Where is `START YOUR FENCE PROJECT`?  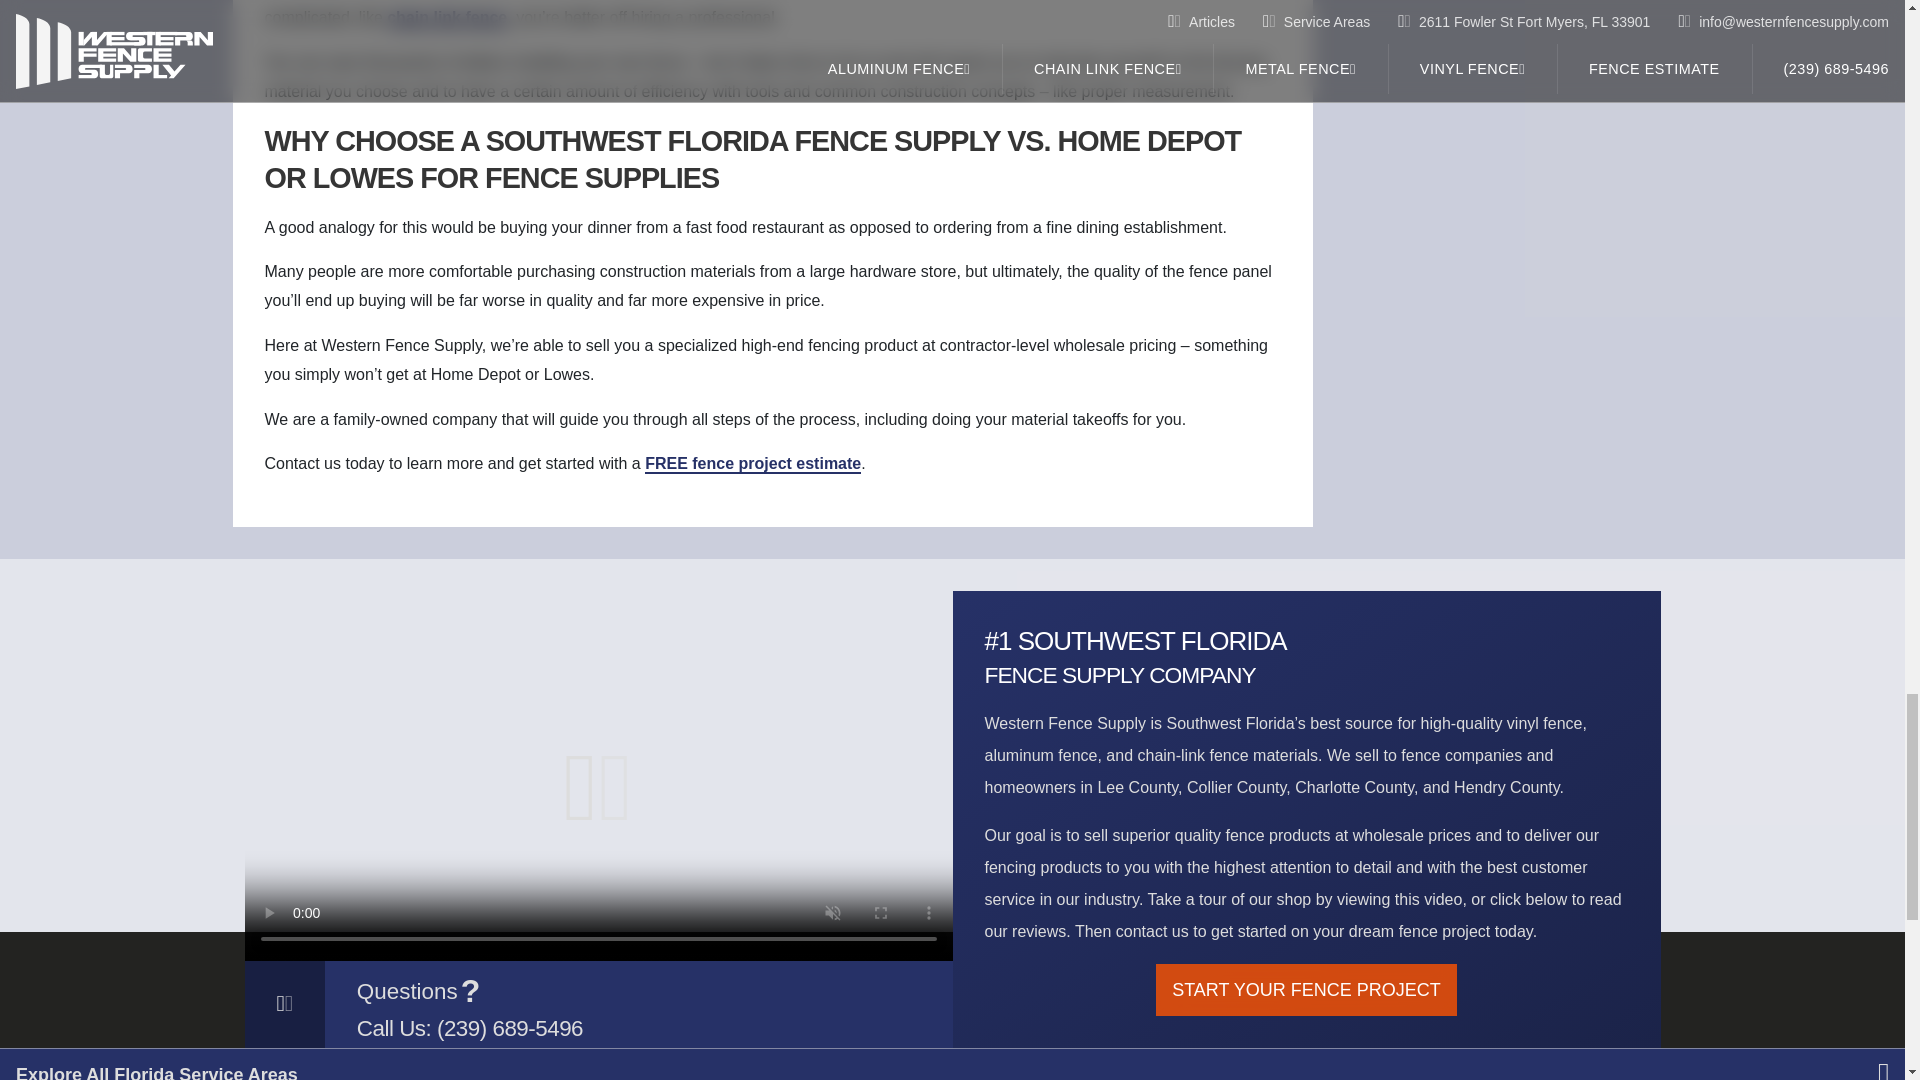
START YOUR FENCE PROJECT is located at coordinates (1306, 990).